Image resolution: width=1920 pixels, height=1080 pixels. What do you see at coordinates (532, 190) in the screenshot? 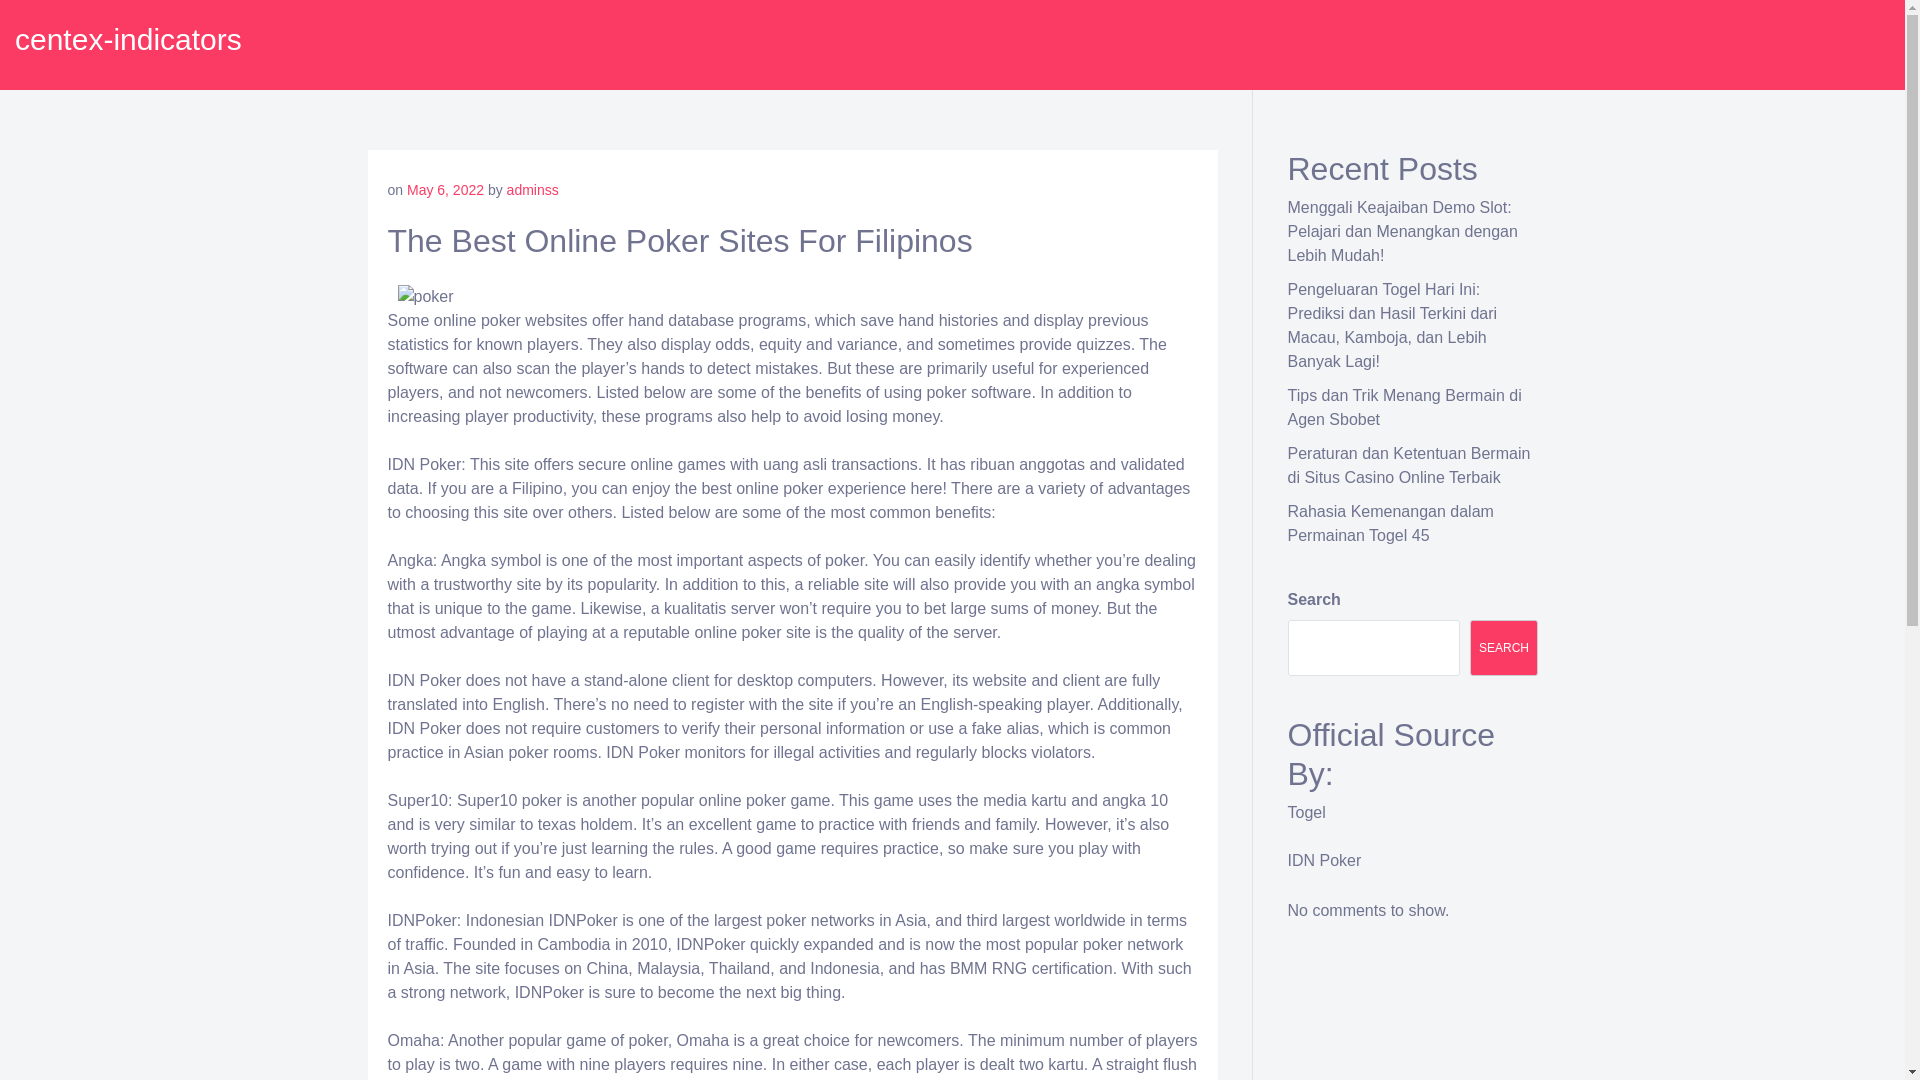
I see `adminss` at bounding box center [532, 190].